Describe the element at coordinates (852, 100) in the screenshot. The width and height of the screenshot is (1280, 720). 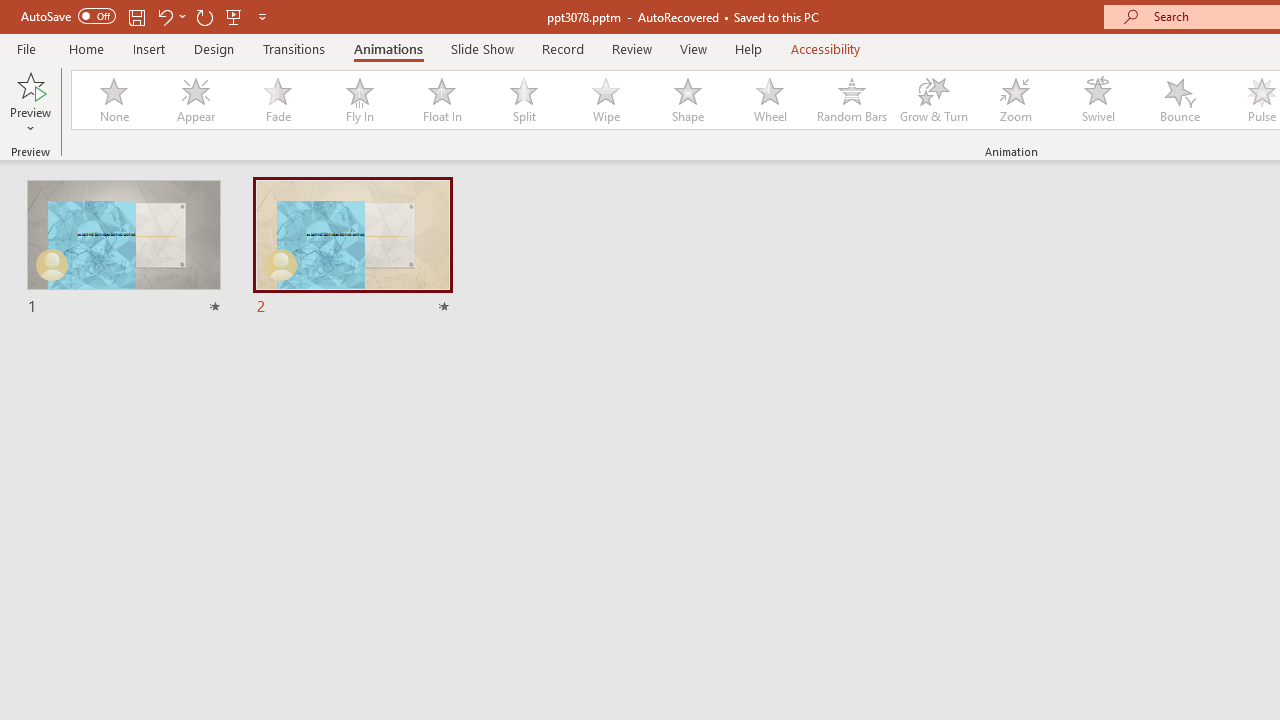
I see `Random Bars` at that location.